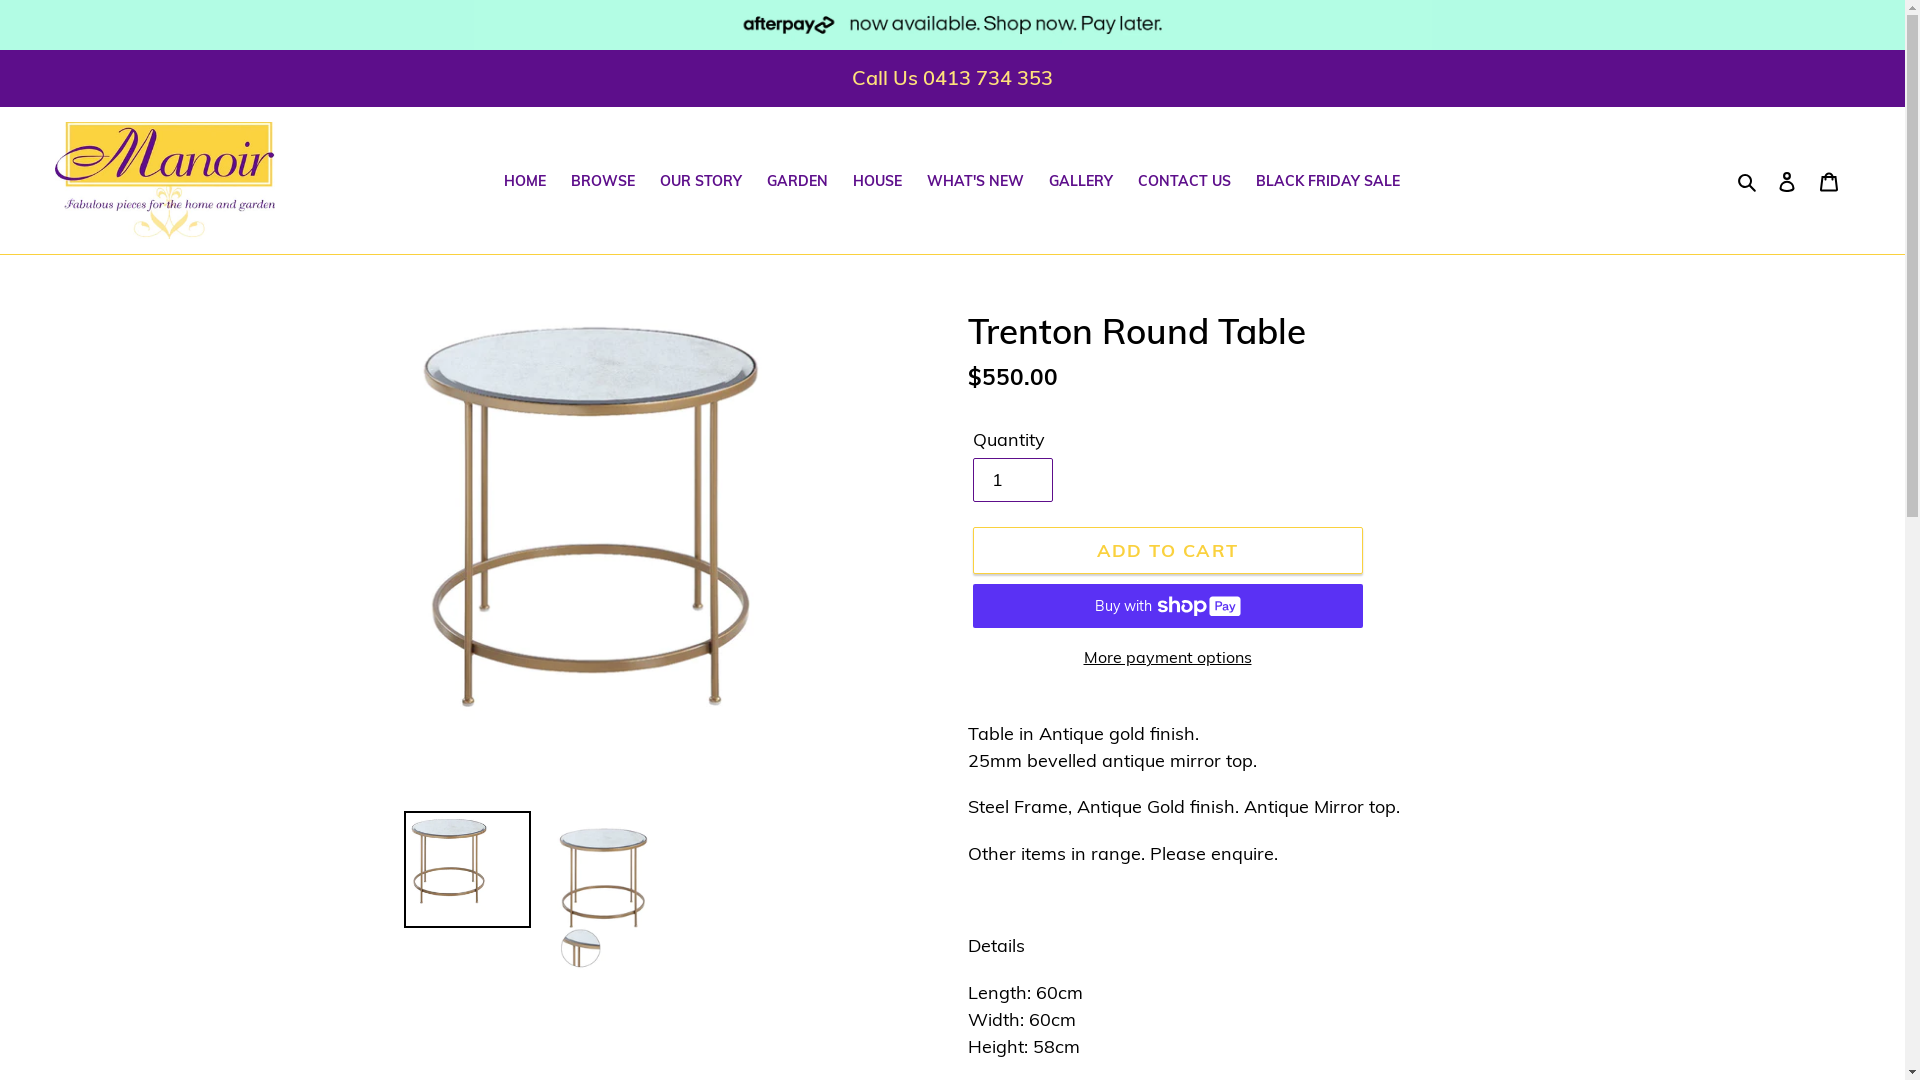  Describe the element at coordinates (603, 182) in the screenshot. I see `BROWSE` at that location.